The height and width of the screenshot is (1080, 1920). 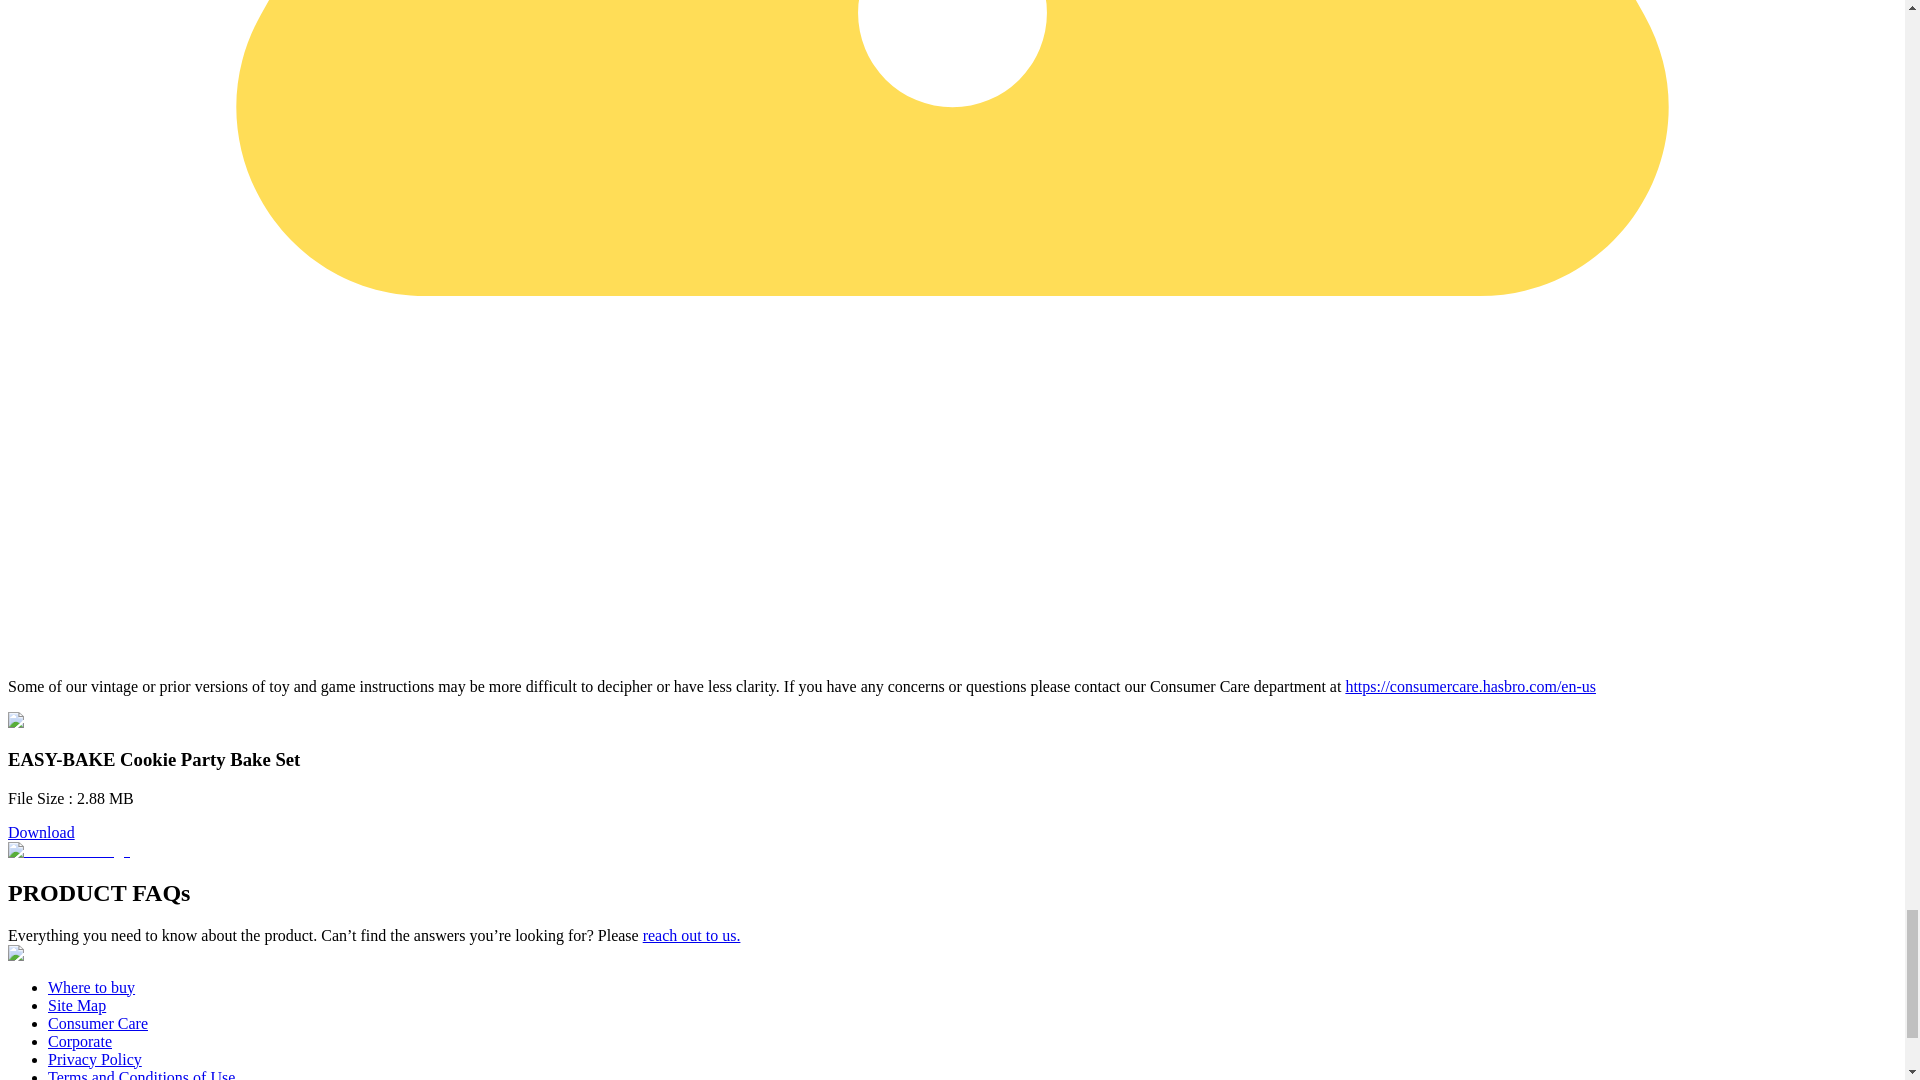 I want to click on Terms and Conditions of Use, so click(x=141, y=1074).